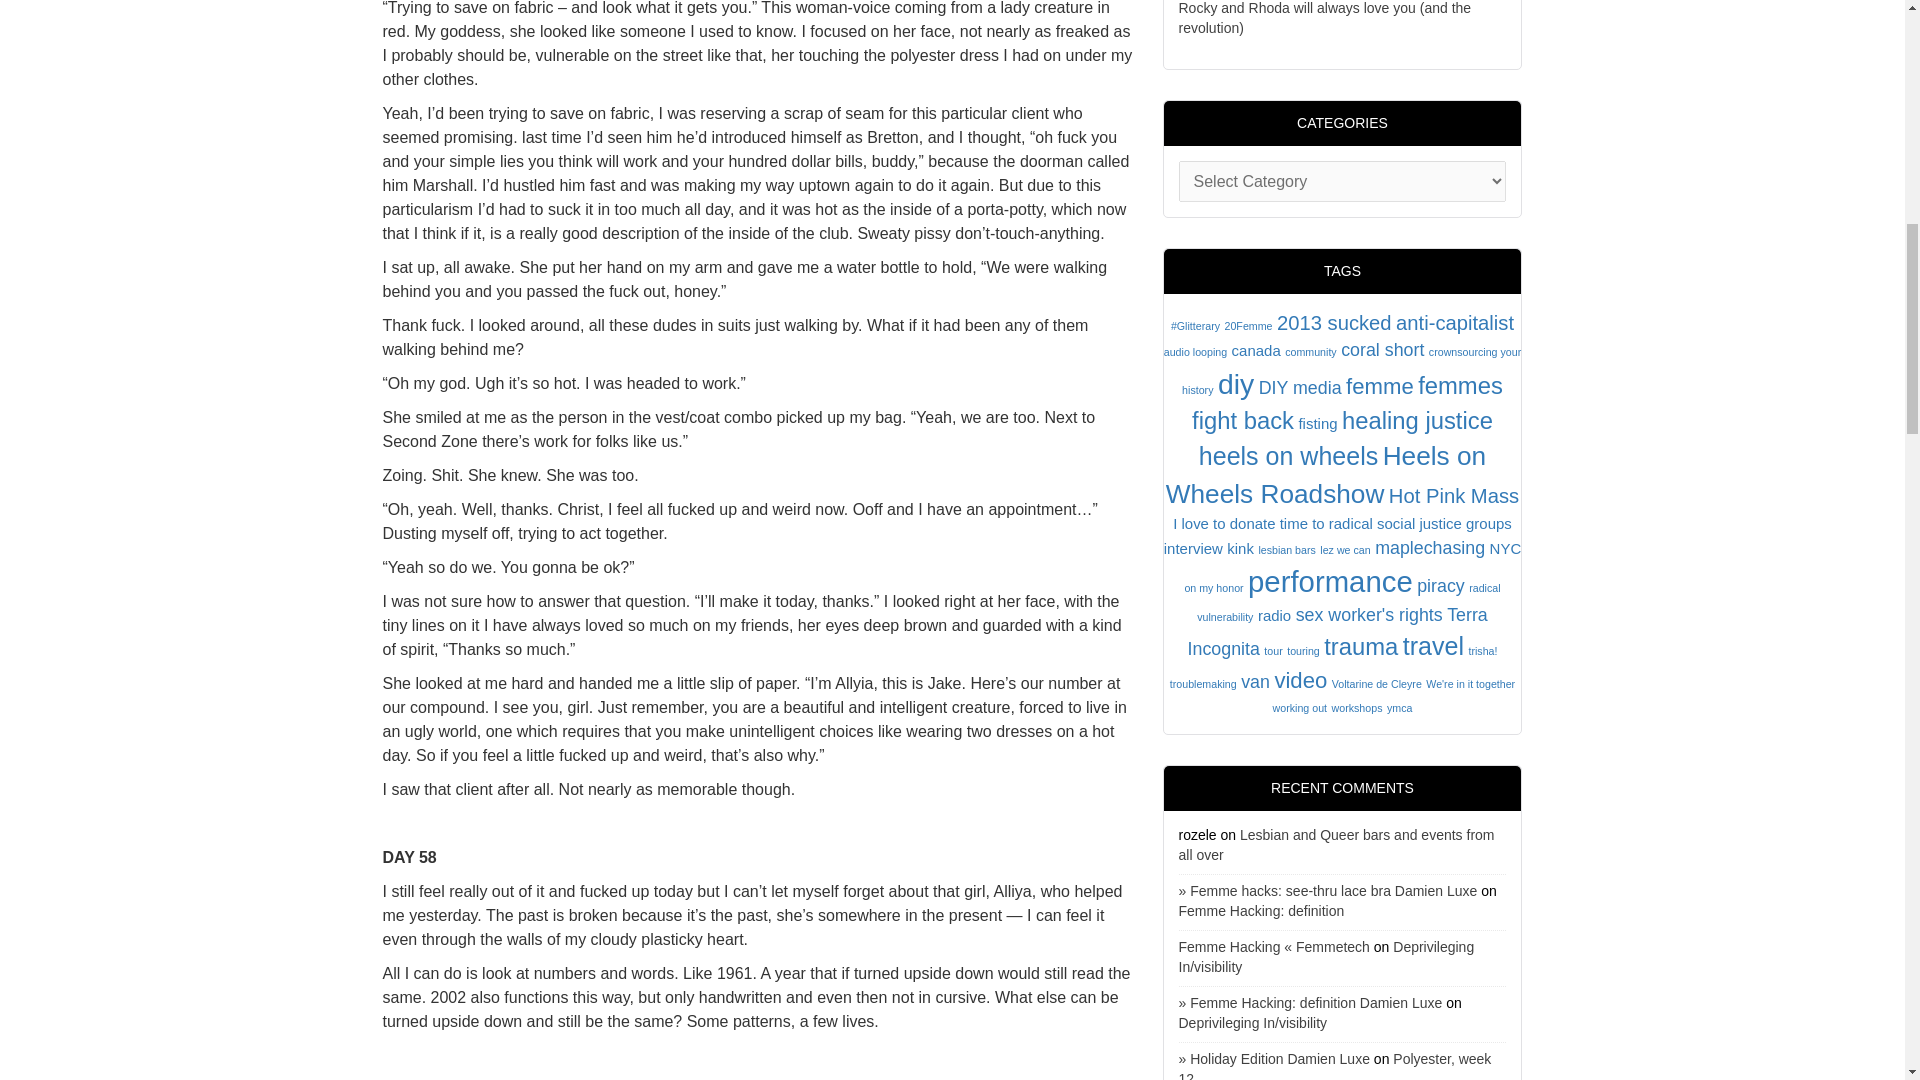  Describe the element at coordinates (1334, 322) in the screenshot. I see `2013 sucked` at that location.